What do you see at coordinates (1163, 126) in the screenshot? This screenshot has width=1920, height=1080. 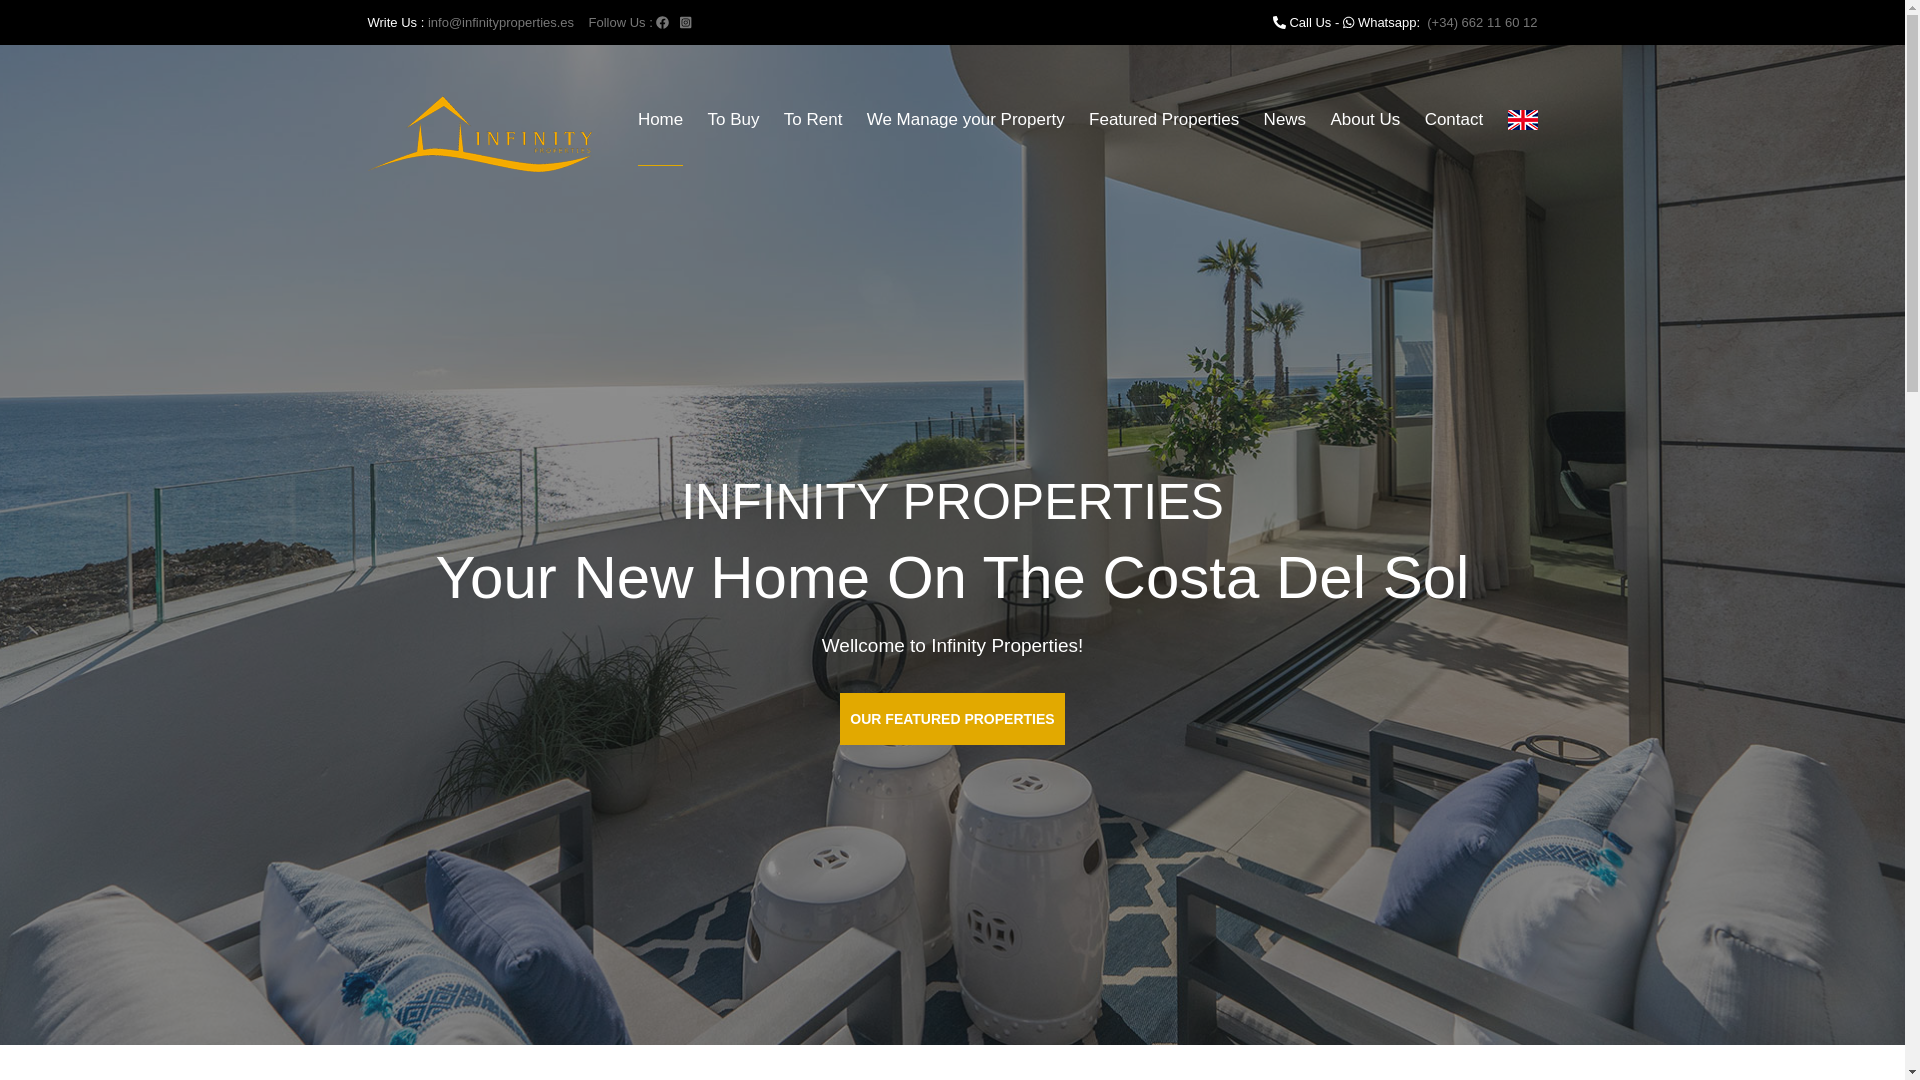 I see `Featured Properties` at bounding box center [1163, 126].